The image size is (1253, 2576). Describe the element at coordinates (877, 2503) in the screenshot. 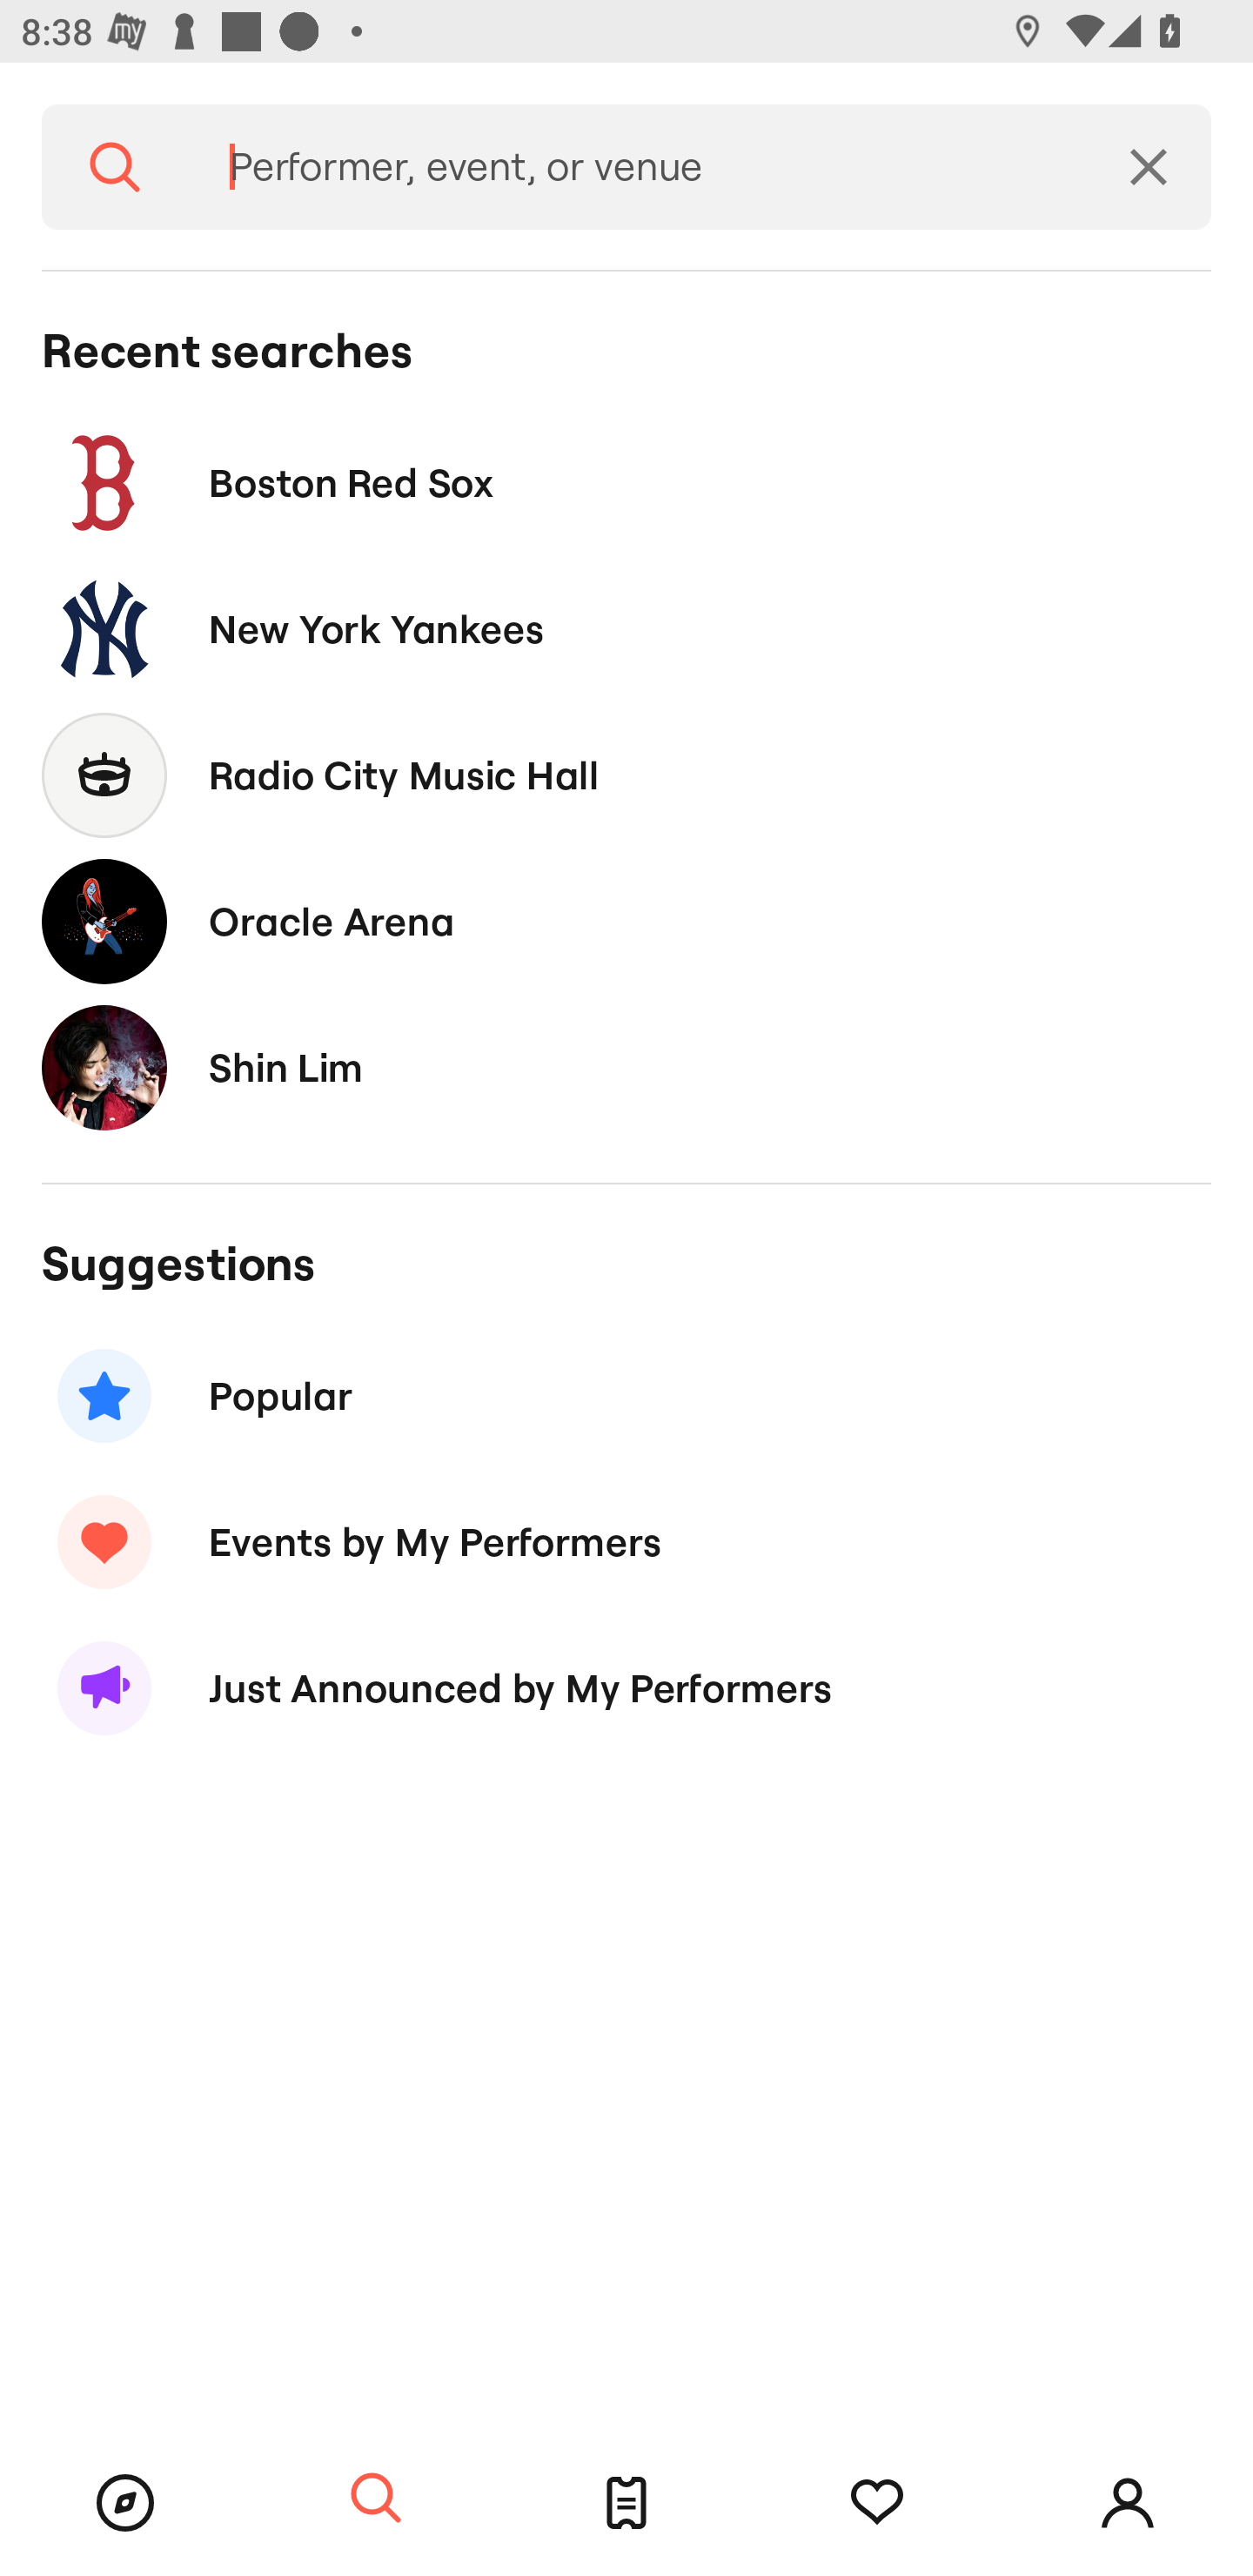

I see `Tracking` at that location.